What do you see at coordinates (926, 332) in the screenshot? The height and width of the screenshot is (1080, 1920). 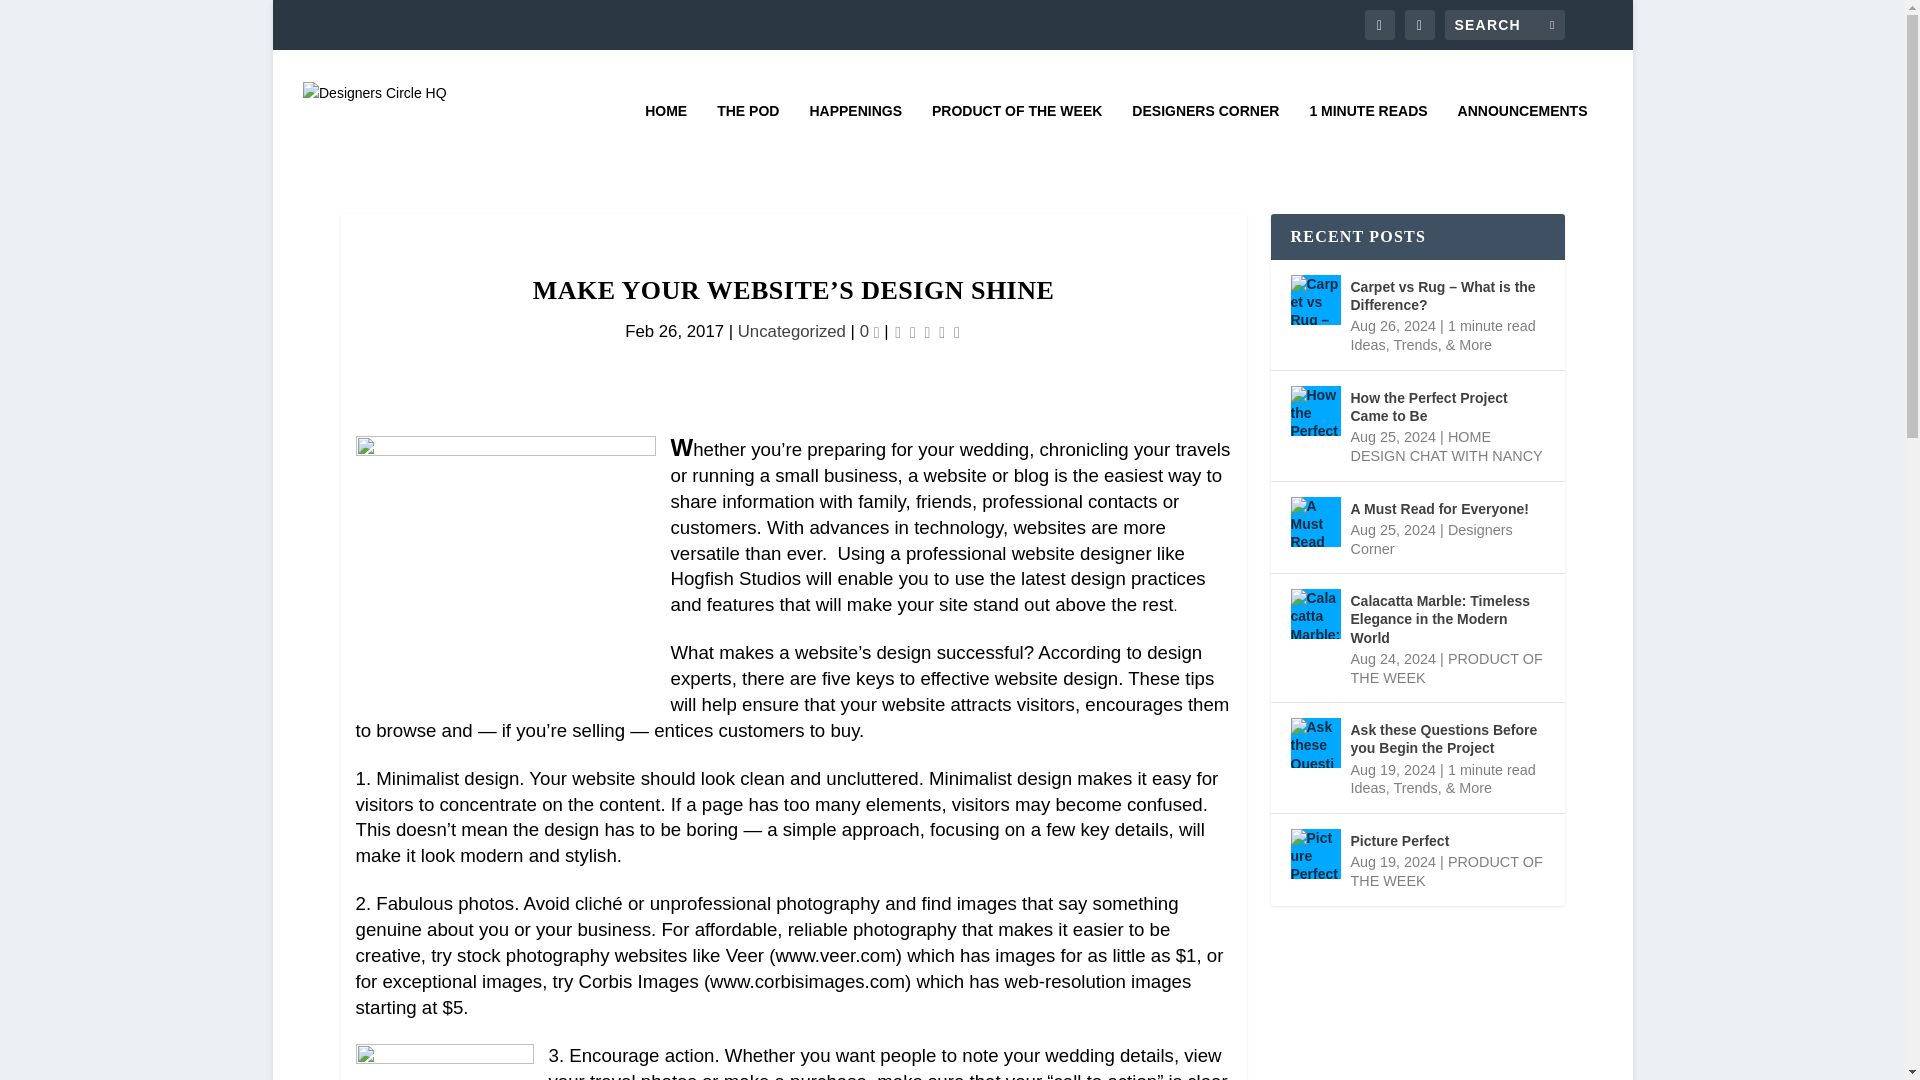 I see `Rating: 0.00` at bounding box center [926, 332].